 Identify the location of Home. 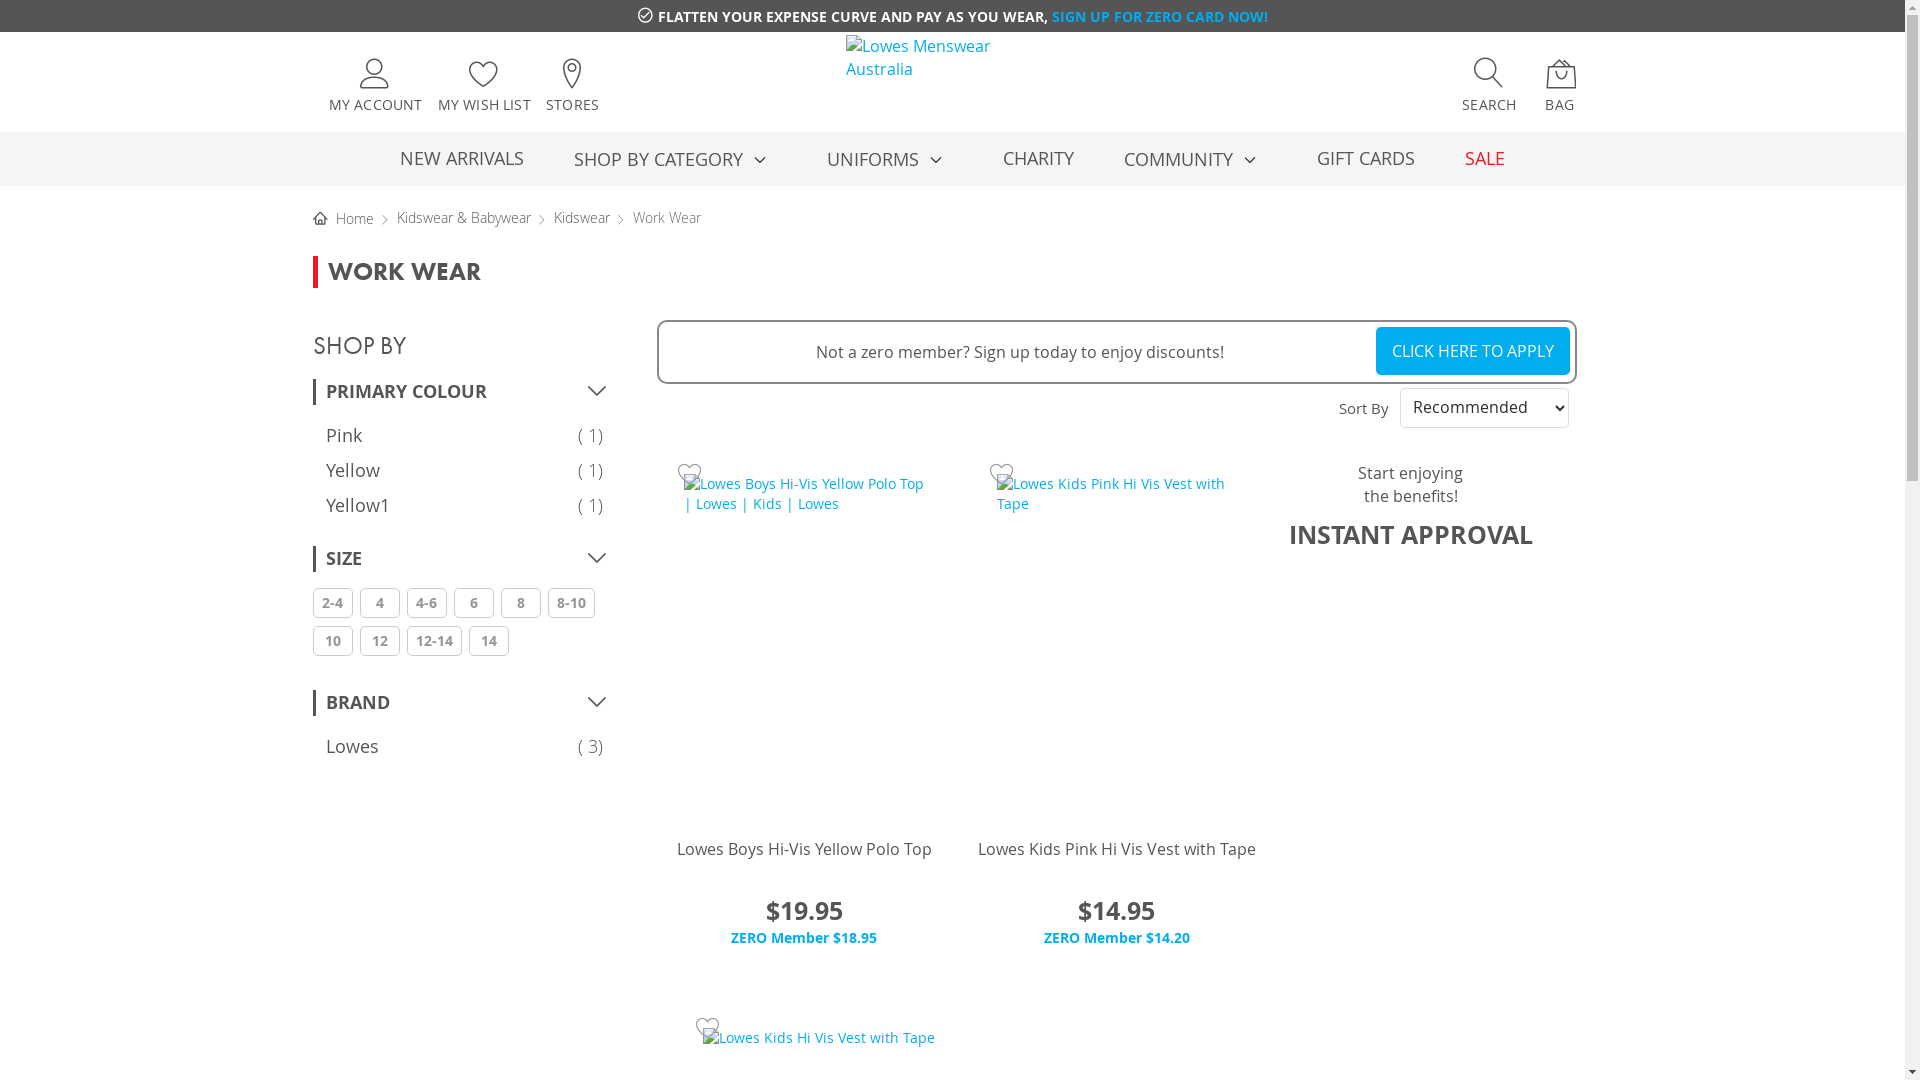
(334, 218).